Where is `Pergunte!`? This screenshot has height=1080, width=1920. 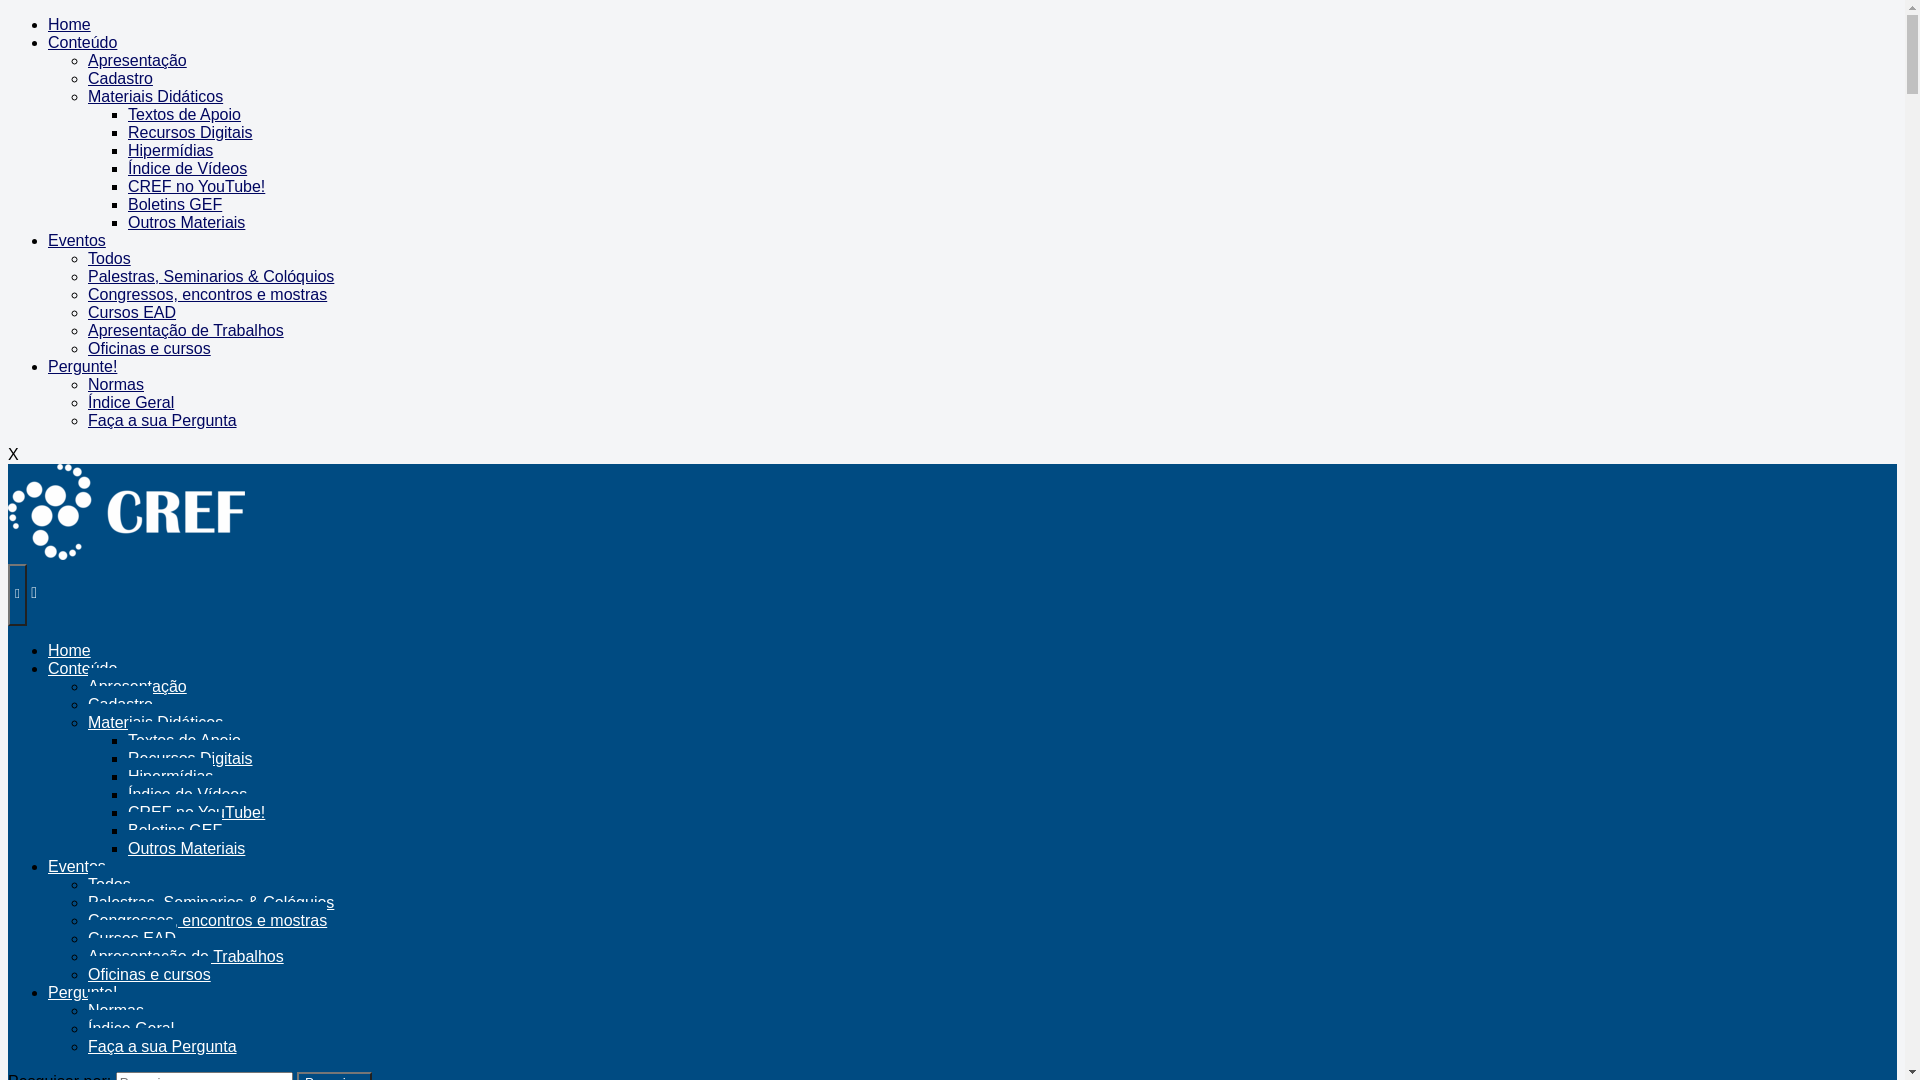
Pergunte! is located at coordinates (82, 992).